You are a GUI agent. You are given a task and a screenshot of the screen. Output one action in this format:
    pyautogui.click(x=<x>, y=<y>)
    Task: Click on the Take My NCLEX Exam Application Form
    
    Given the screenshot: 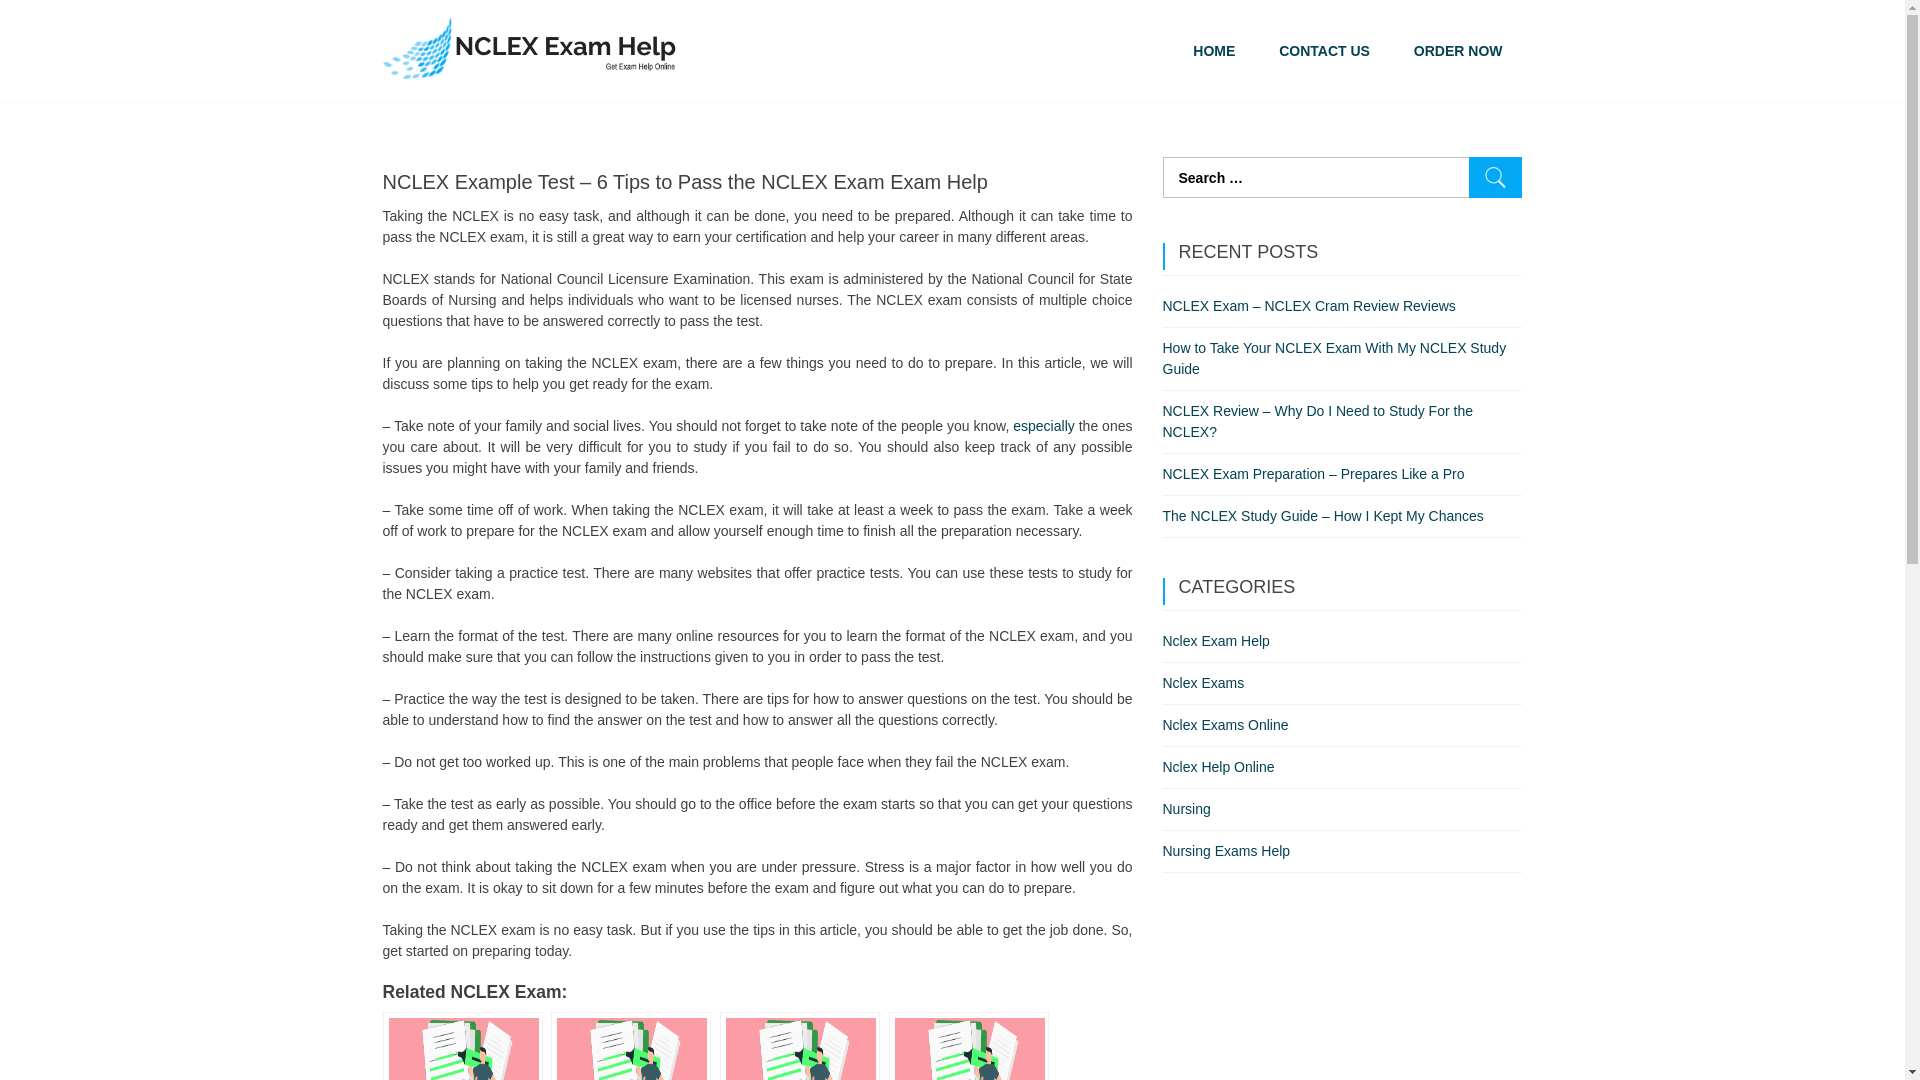 What is the action you would take?
    pyautogui.click(x=968, y=1046)
    